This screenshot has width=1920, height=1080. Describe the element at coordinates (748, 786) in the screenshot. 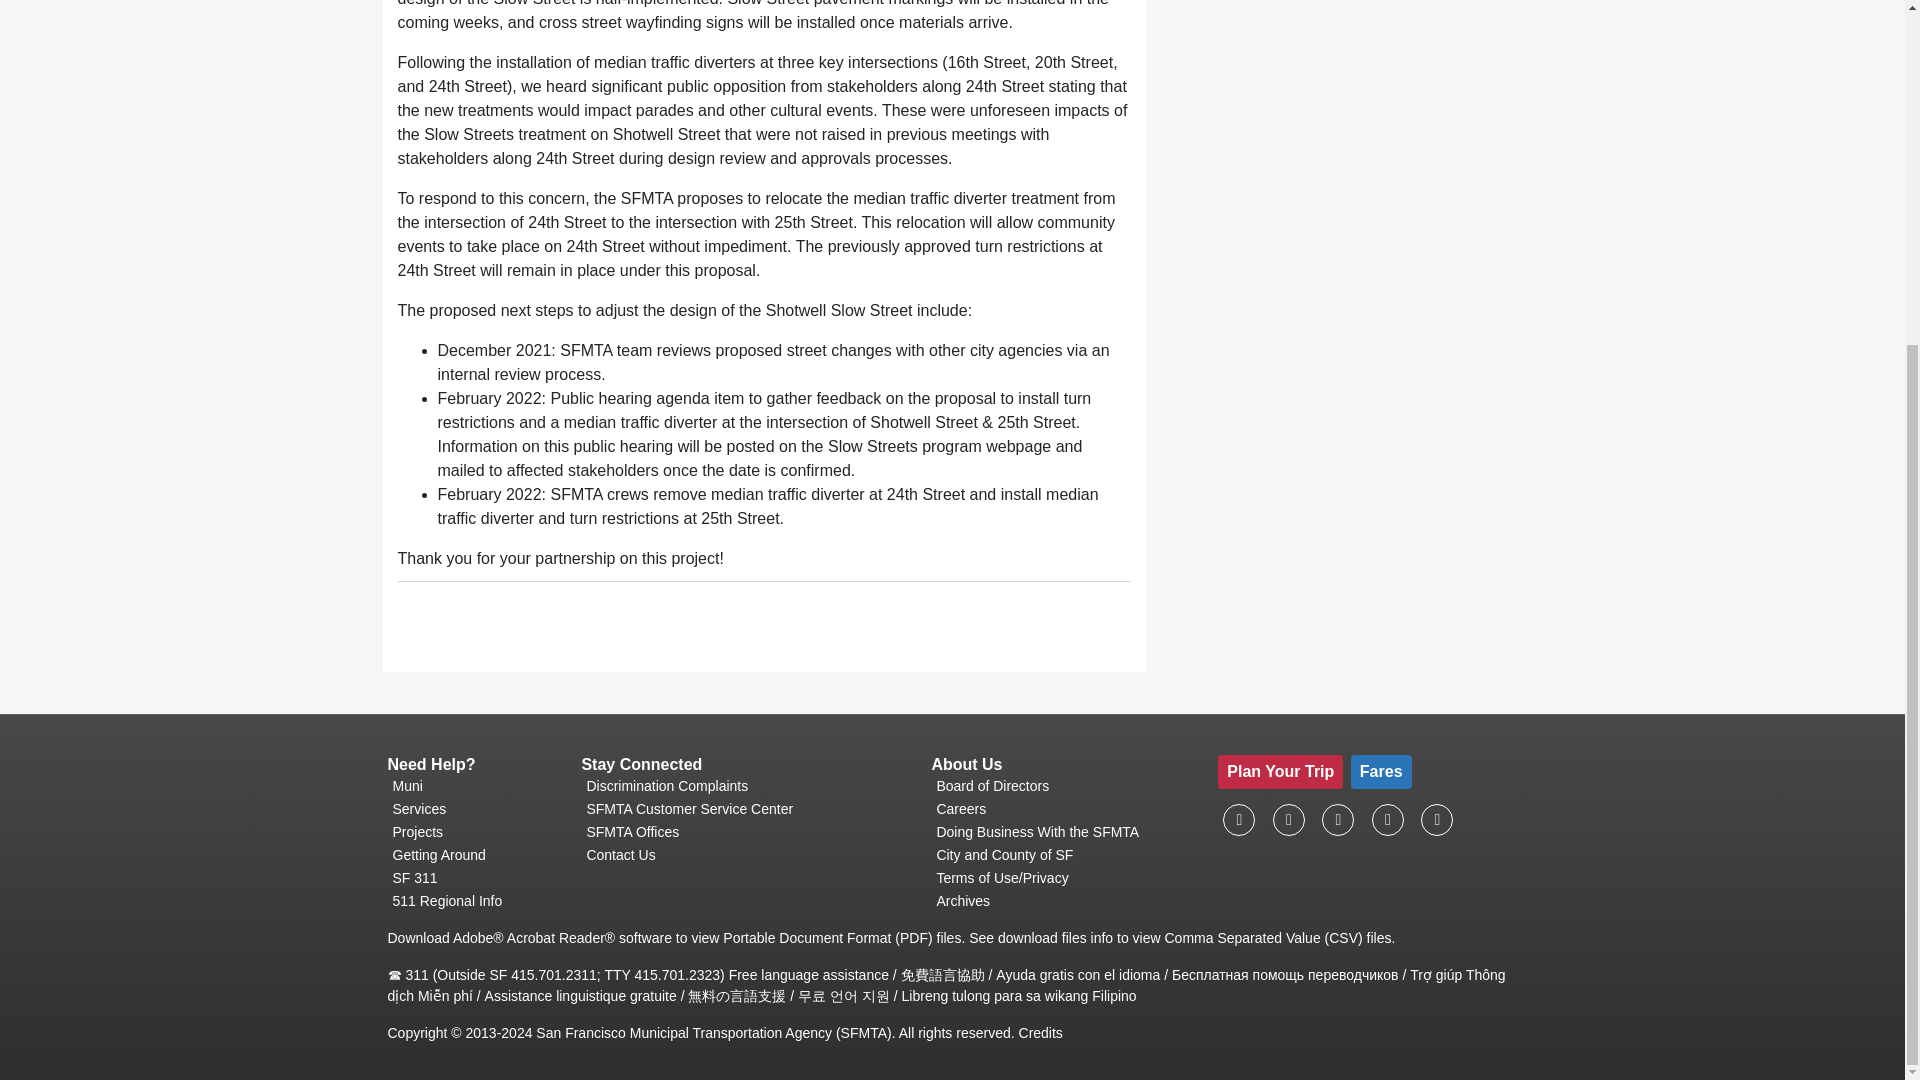

I see `Discrimination Complaints` at that location.